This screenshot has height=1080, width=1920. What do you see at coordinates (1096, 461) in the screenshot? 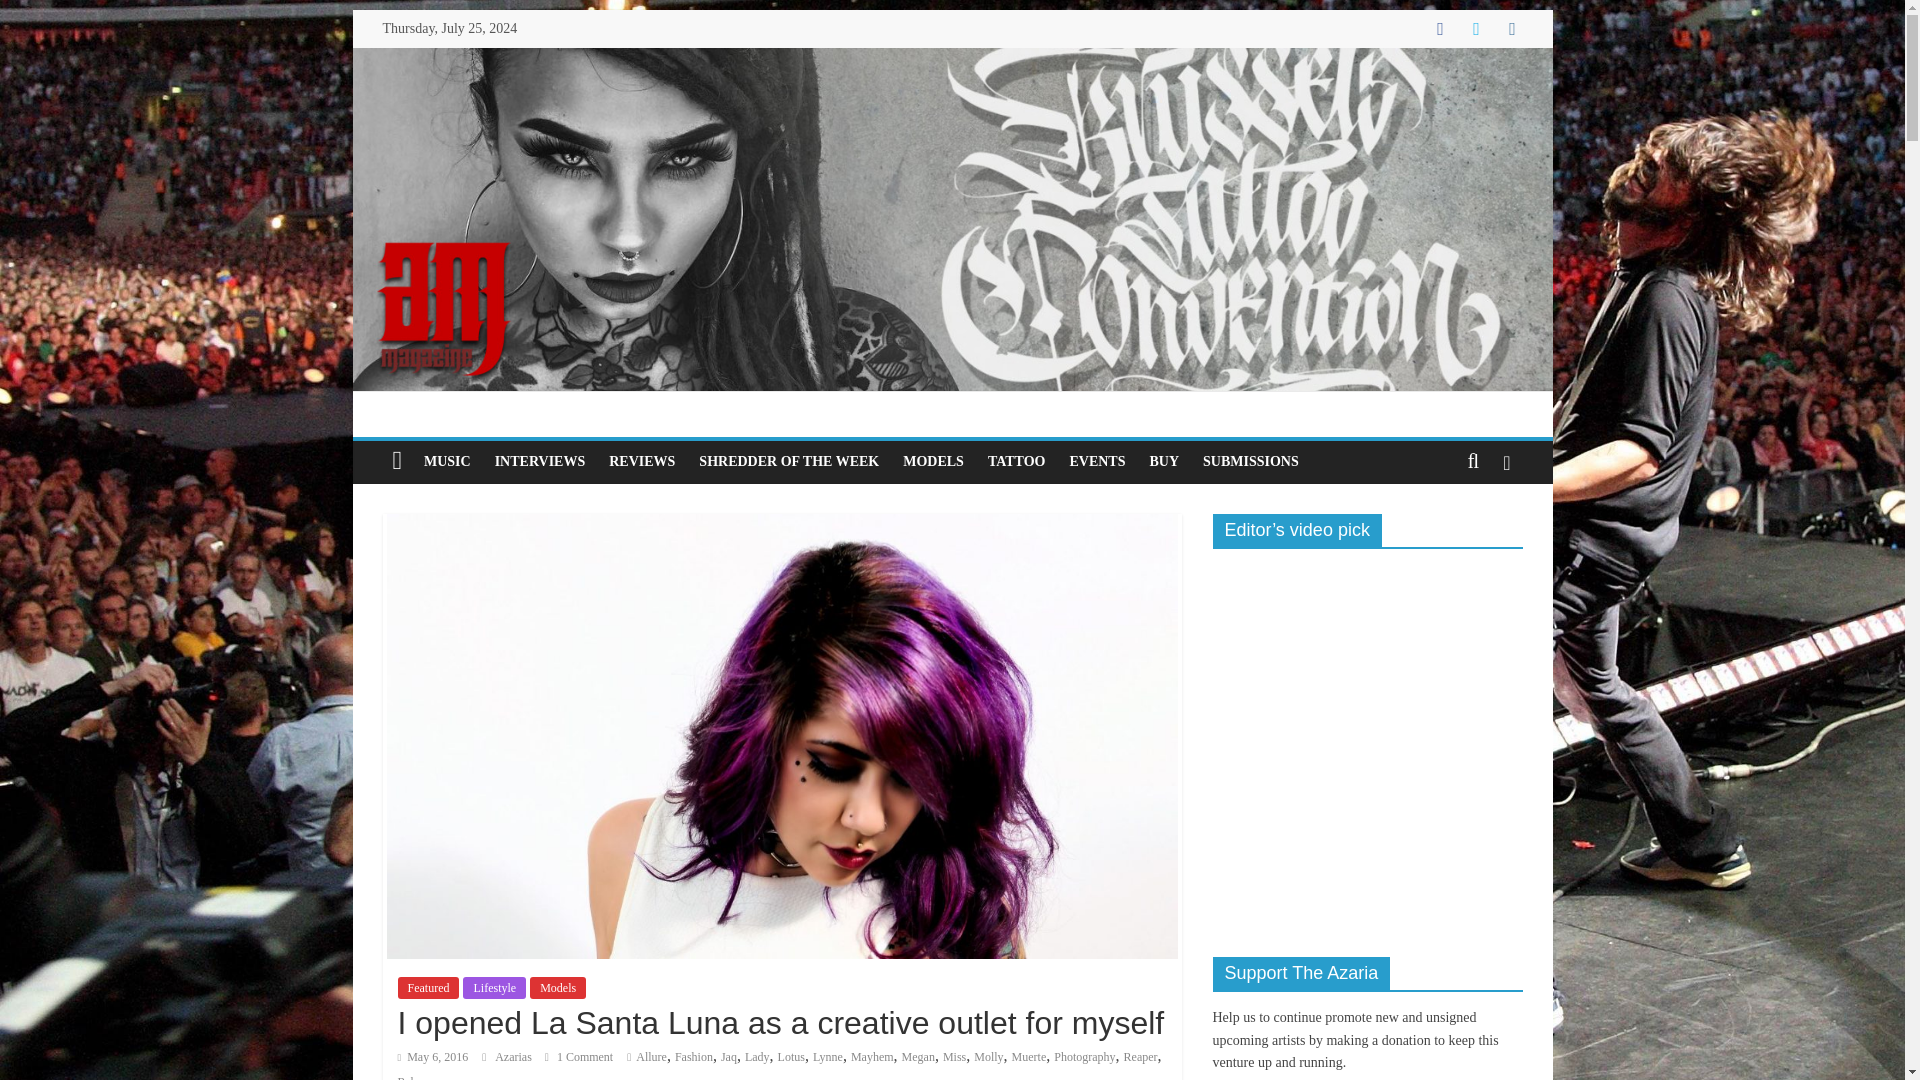
I see `EVENTS` at bounding box center [1096, 461].